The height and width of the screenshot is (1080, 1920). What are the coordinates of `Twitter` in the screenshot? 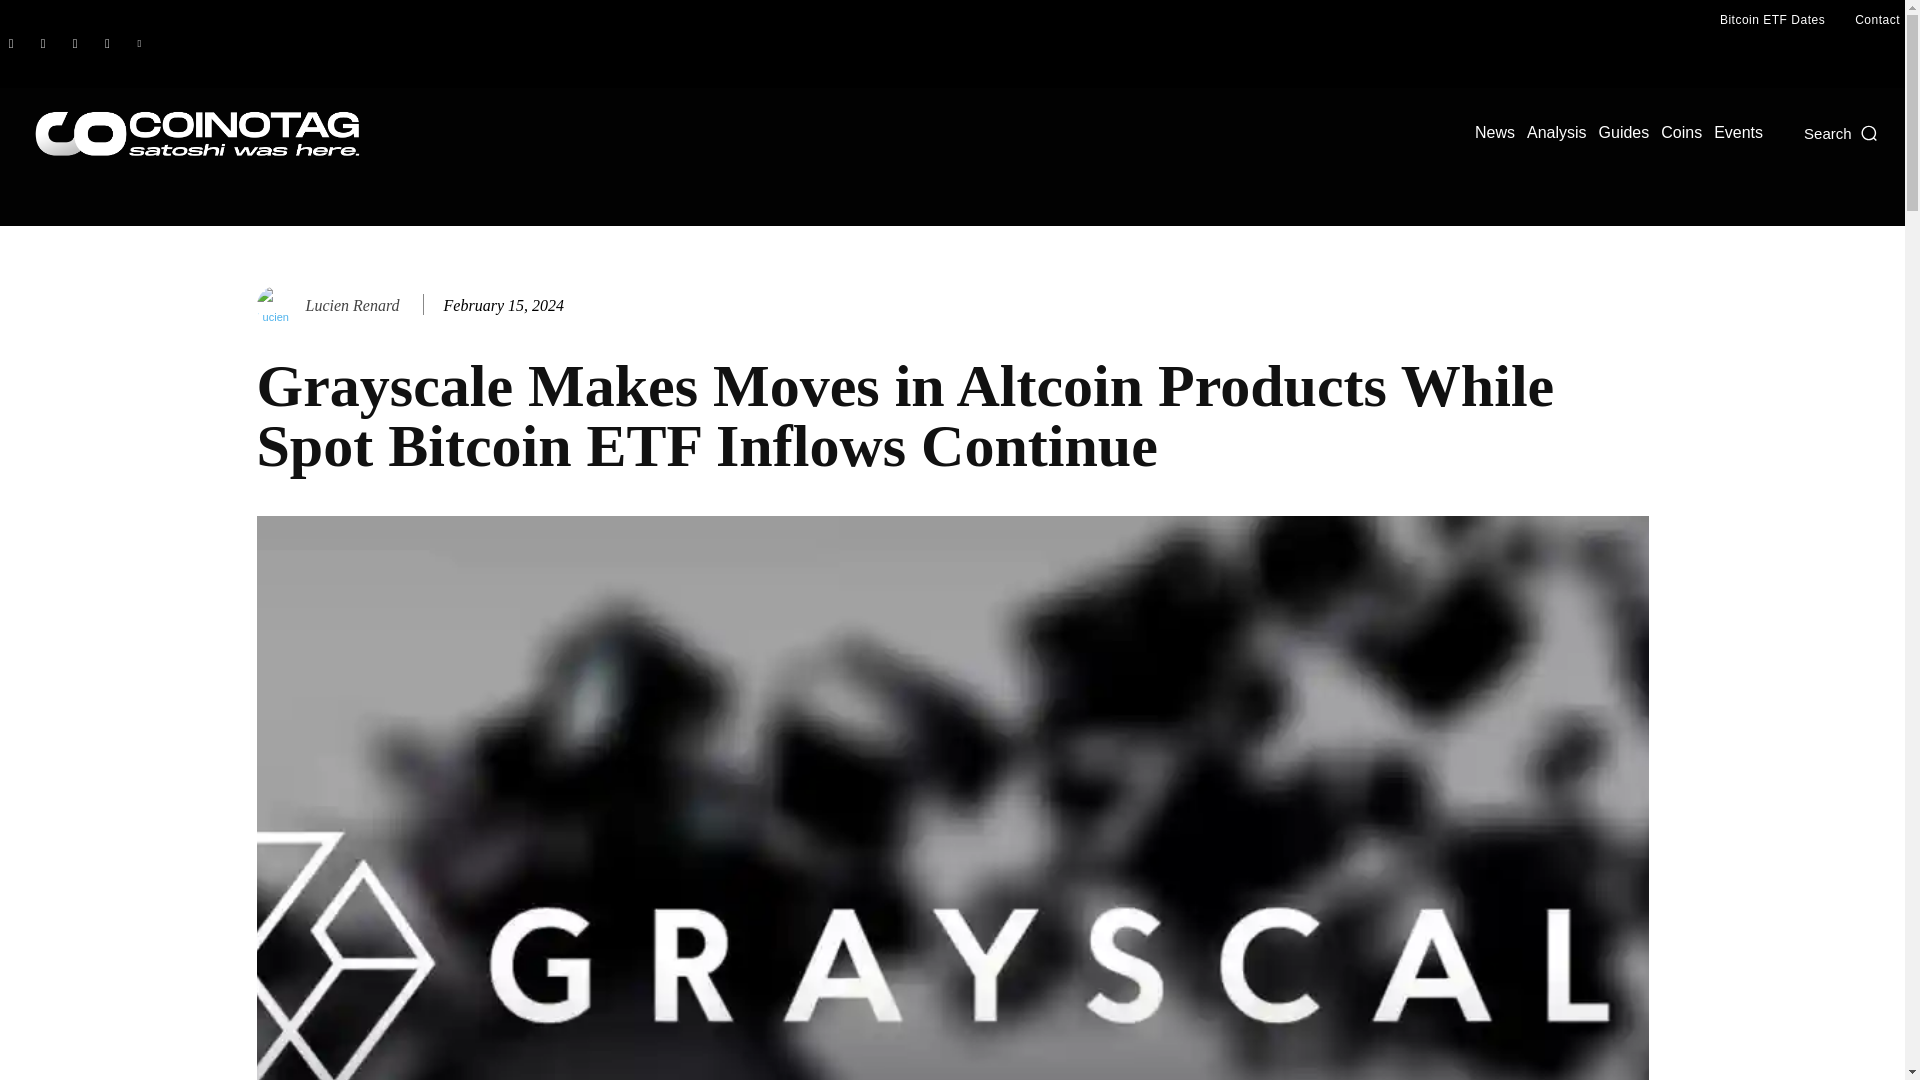 It's located at (138, 44).